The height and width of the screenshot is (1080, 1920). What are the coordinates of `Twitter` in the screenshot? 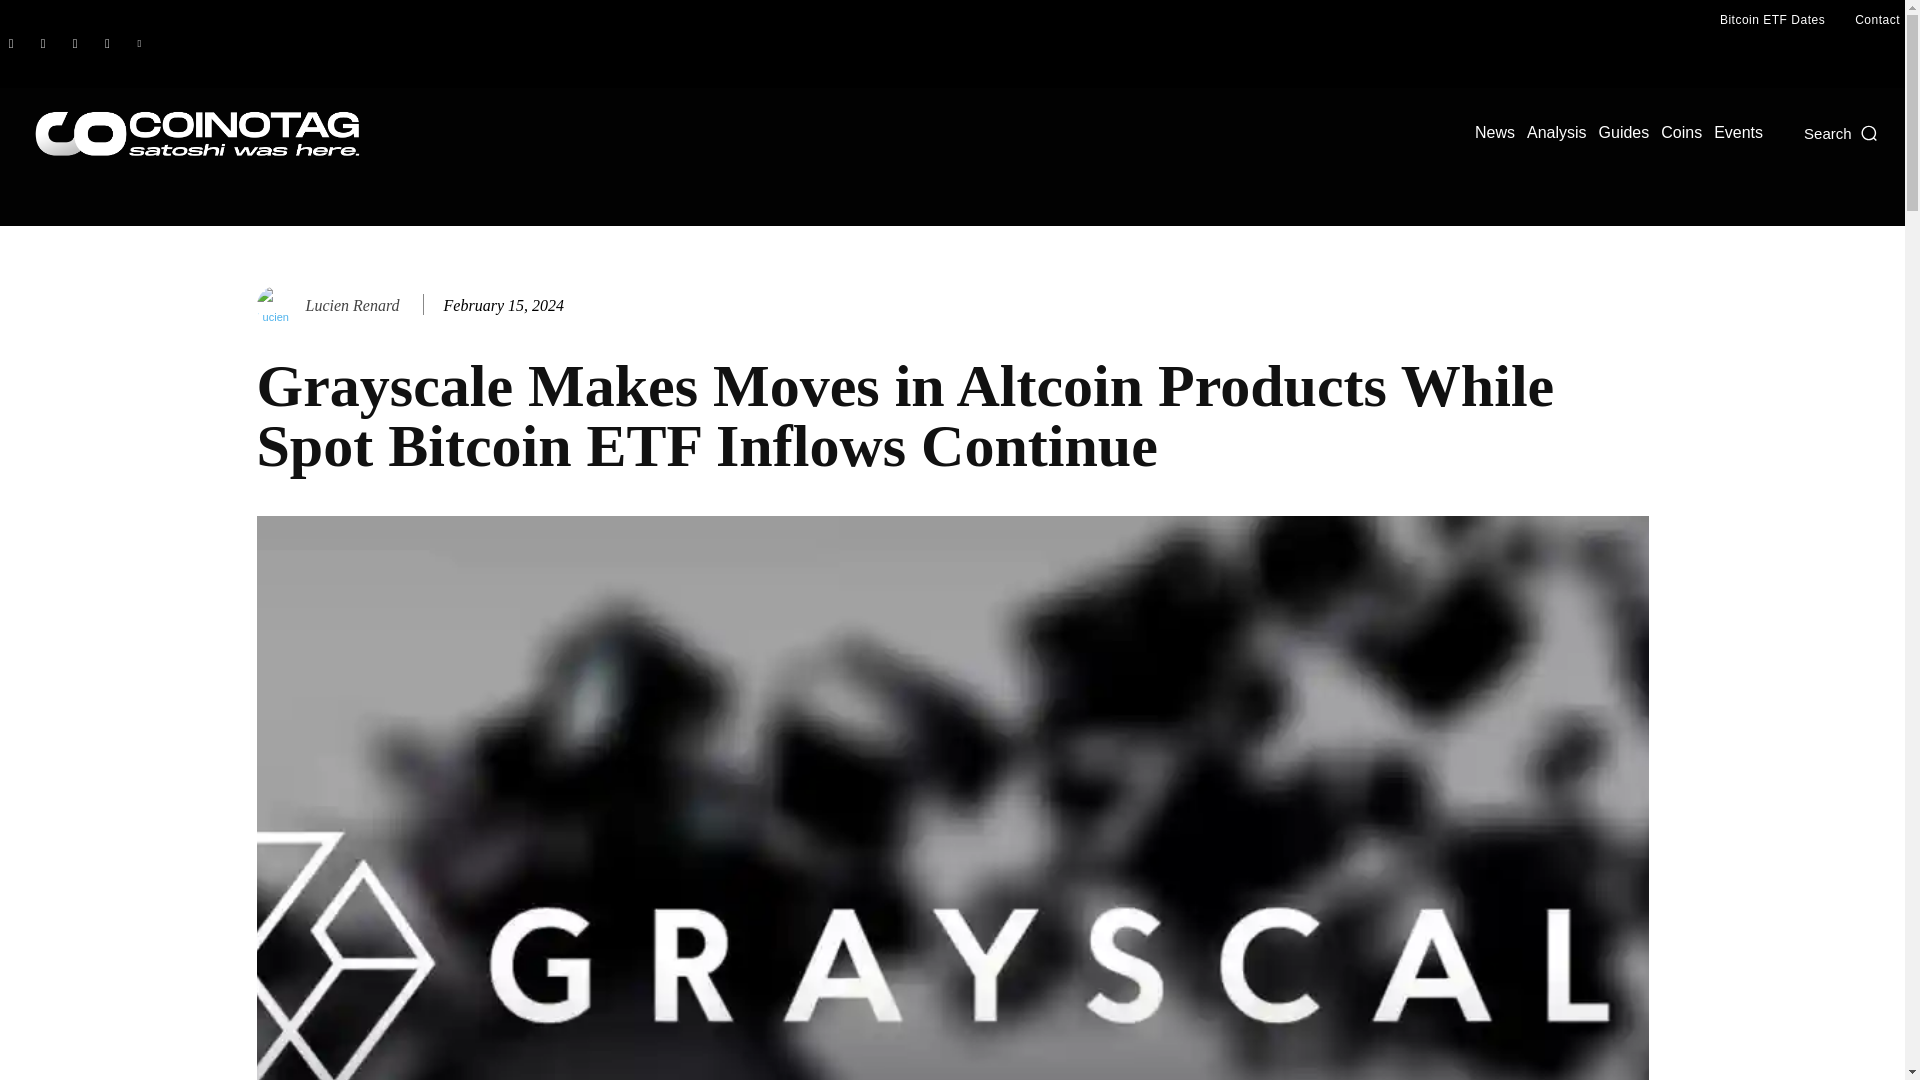 It's located at (138, 44).